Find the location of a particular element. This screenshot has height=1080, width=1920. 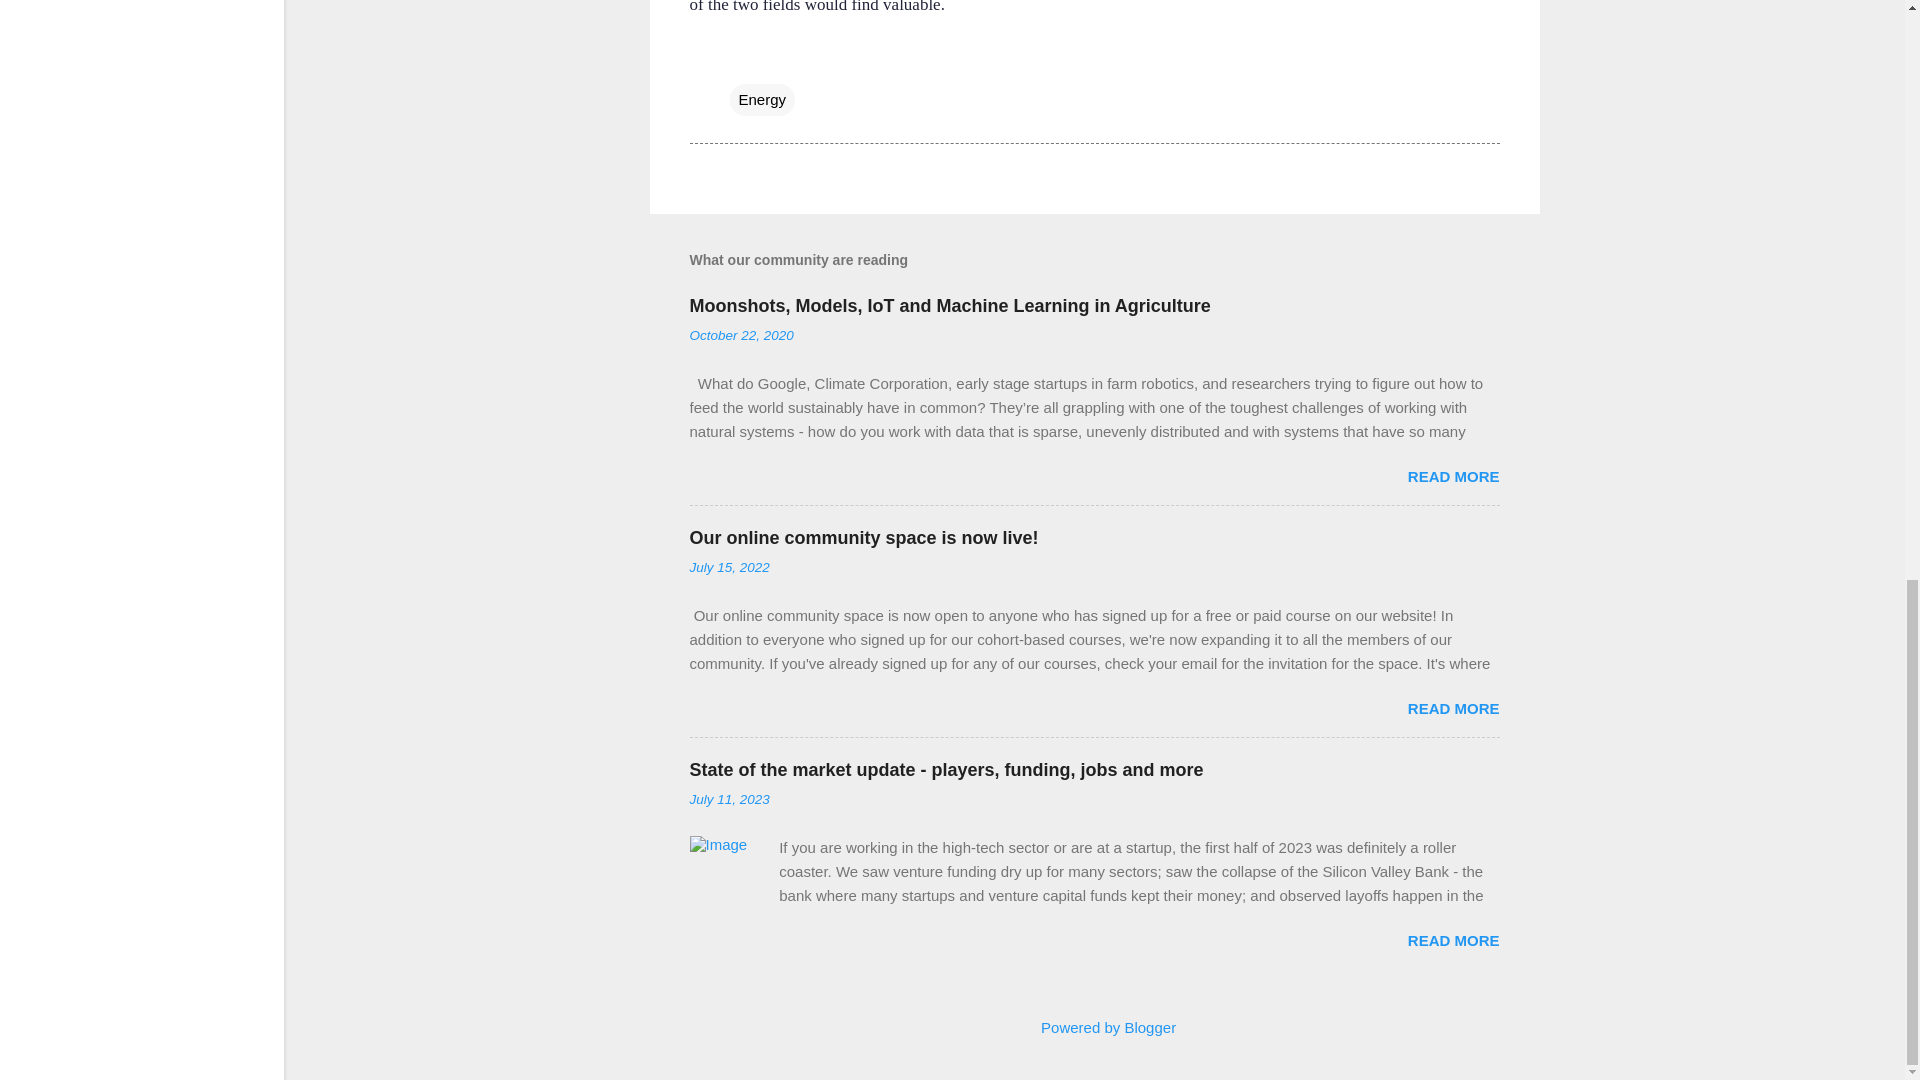

Moonshots, Models, IoT and Machine Learning in Agriculture is located at coordinates (950, 306).